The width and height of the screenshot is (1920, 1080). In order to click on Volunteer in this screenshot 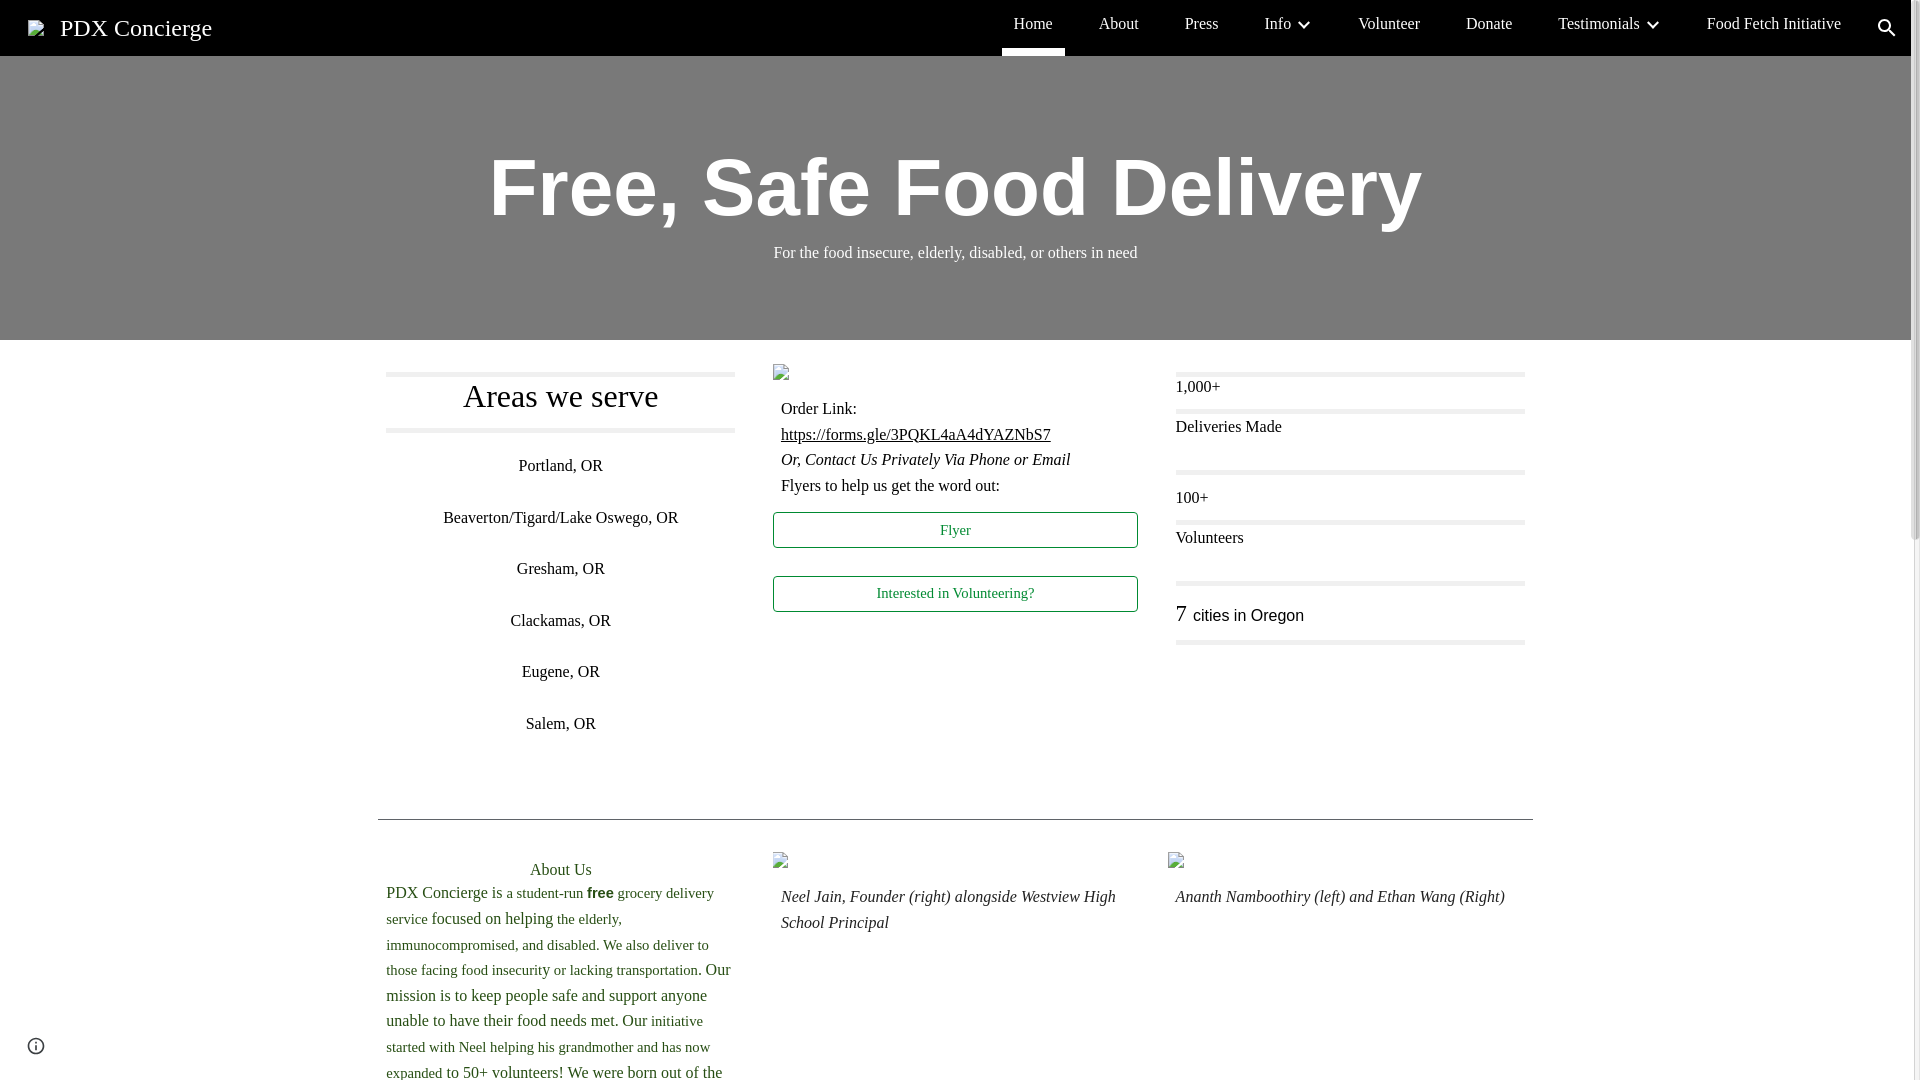, I will do `click(1388, 23)`.